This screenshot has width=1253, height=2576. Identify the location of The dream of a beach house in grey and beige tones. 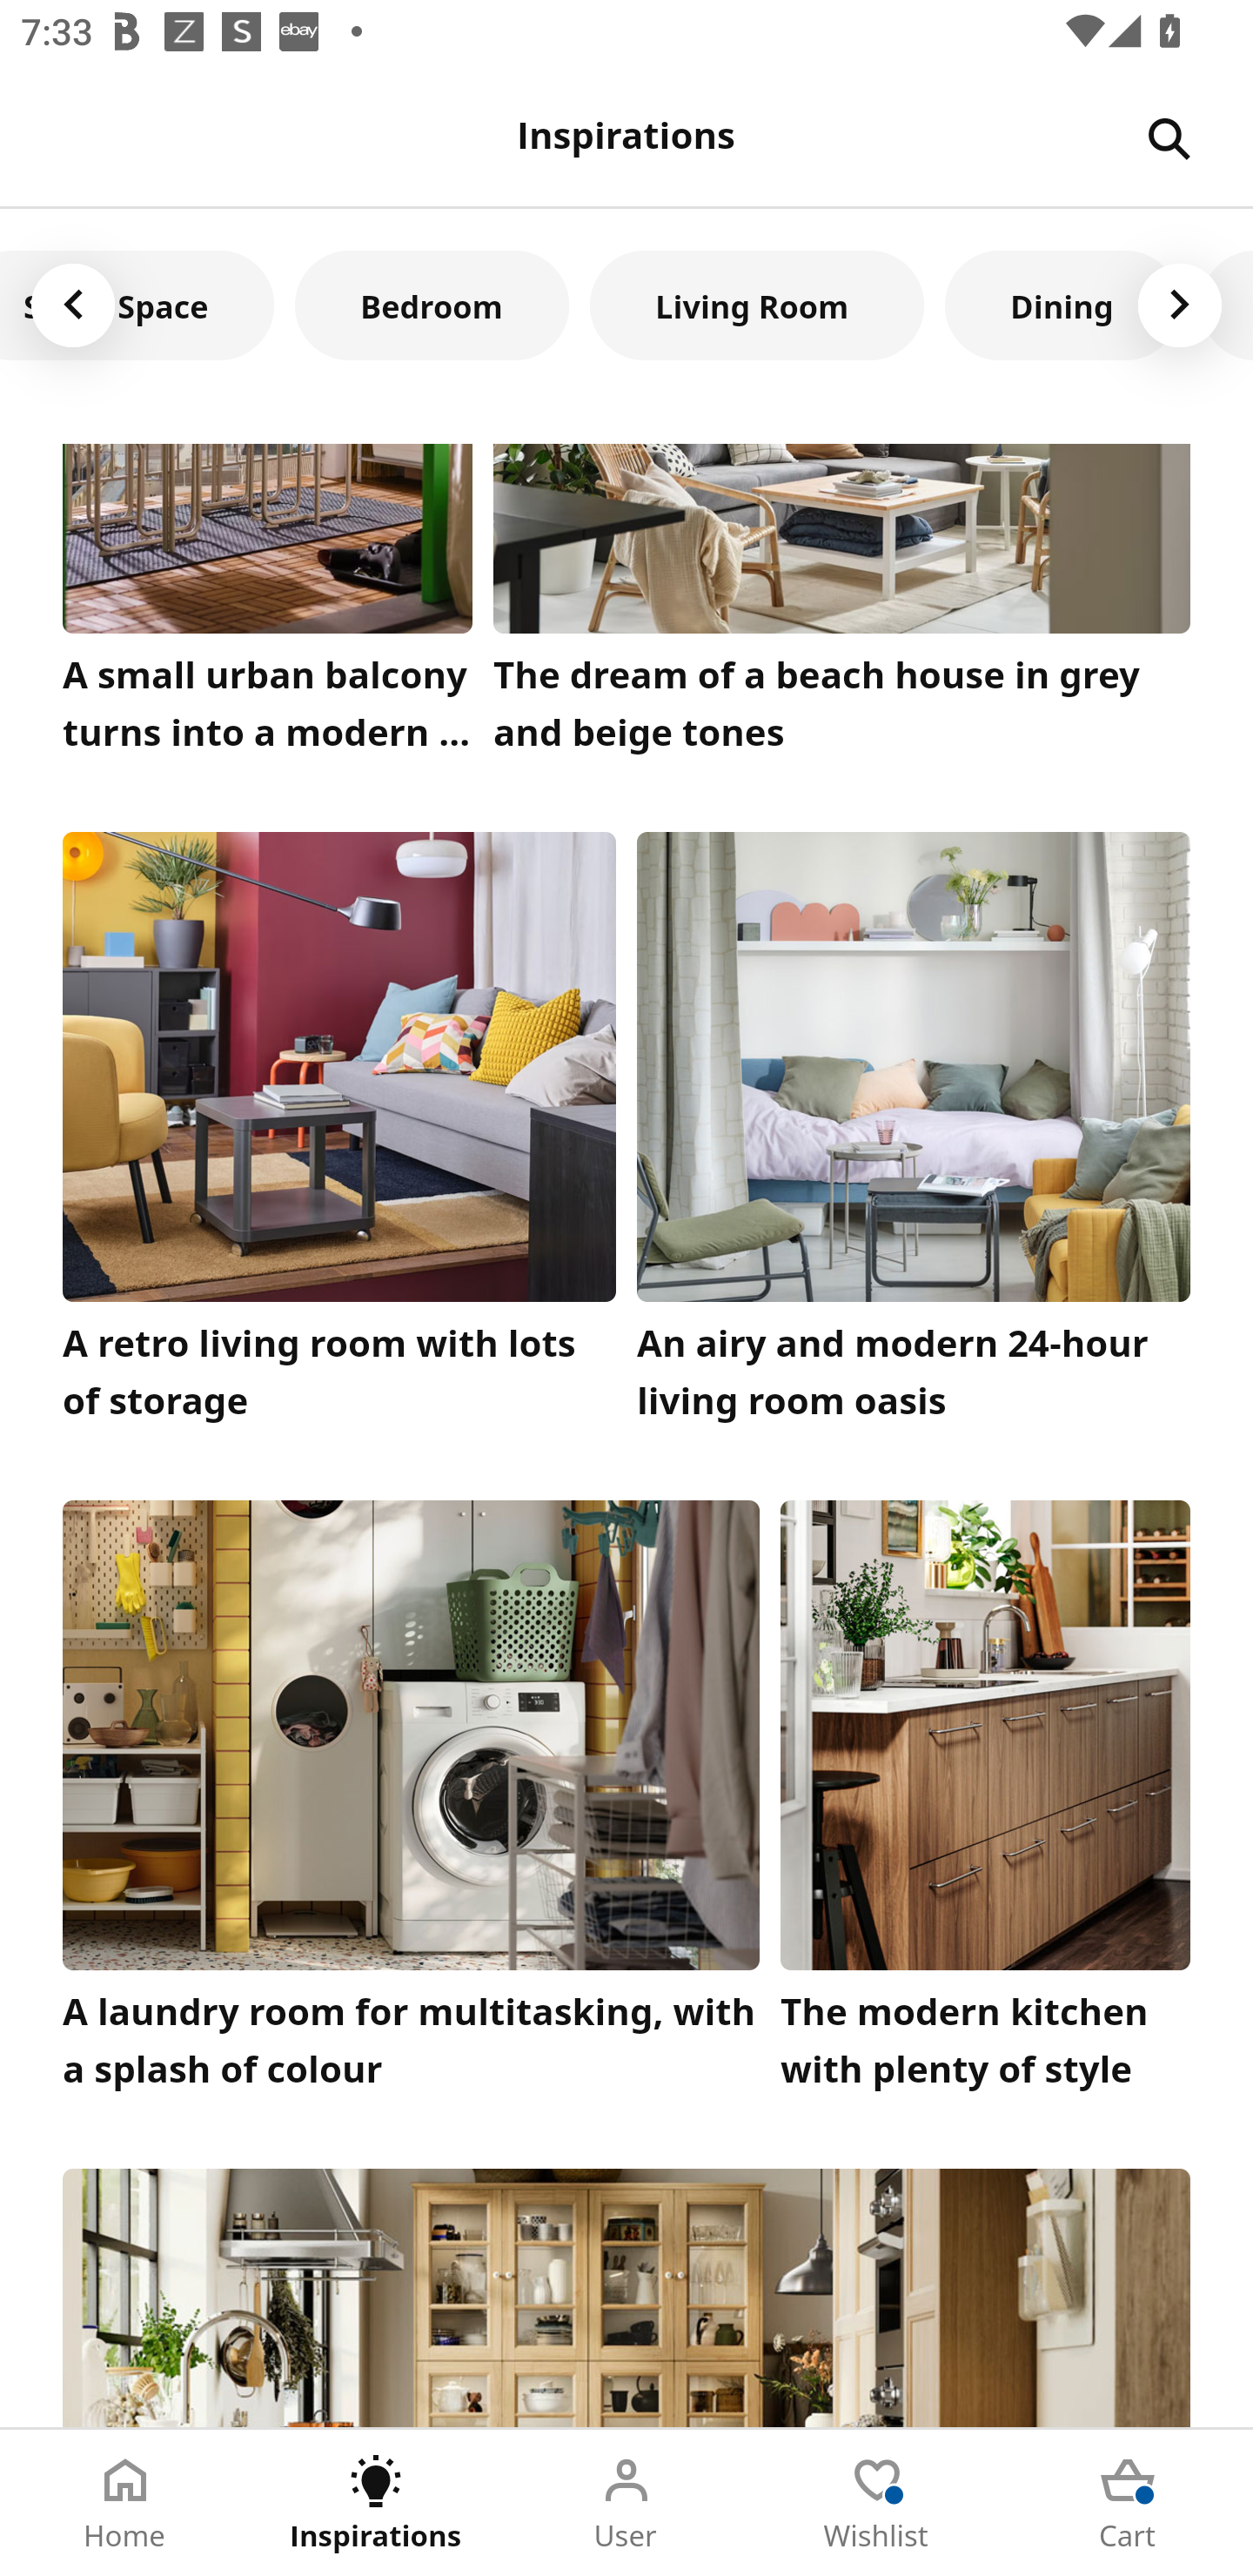
(842, 607).